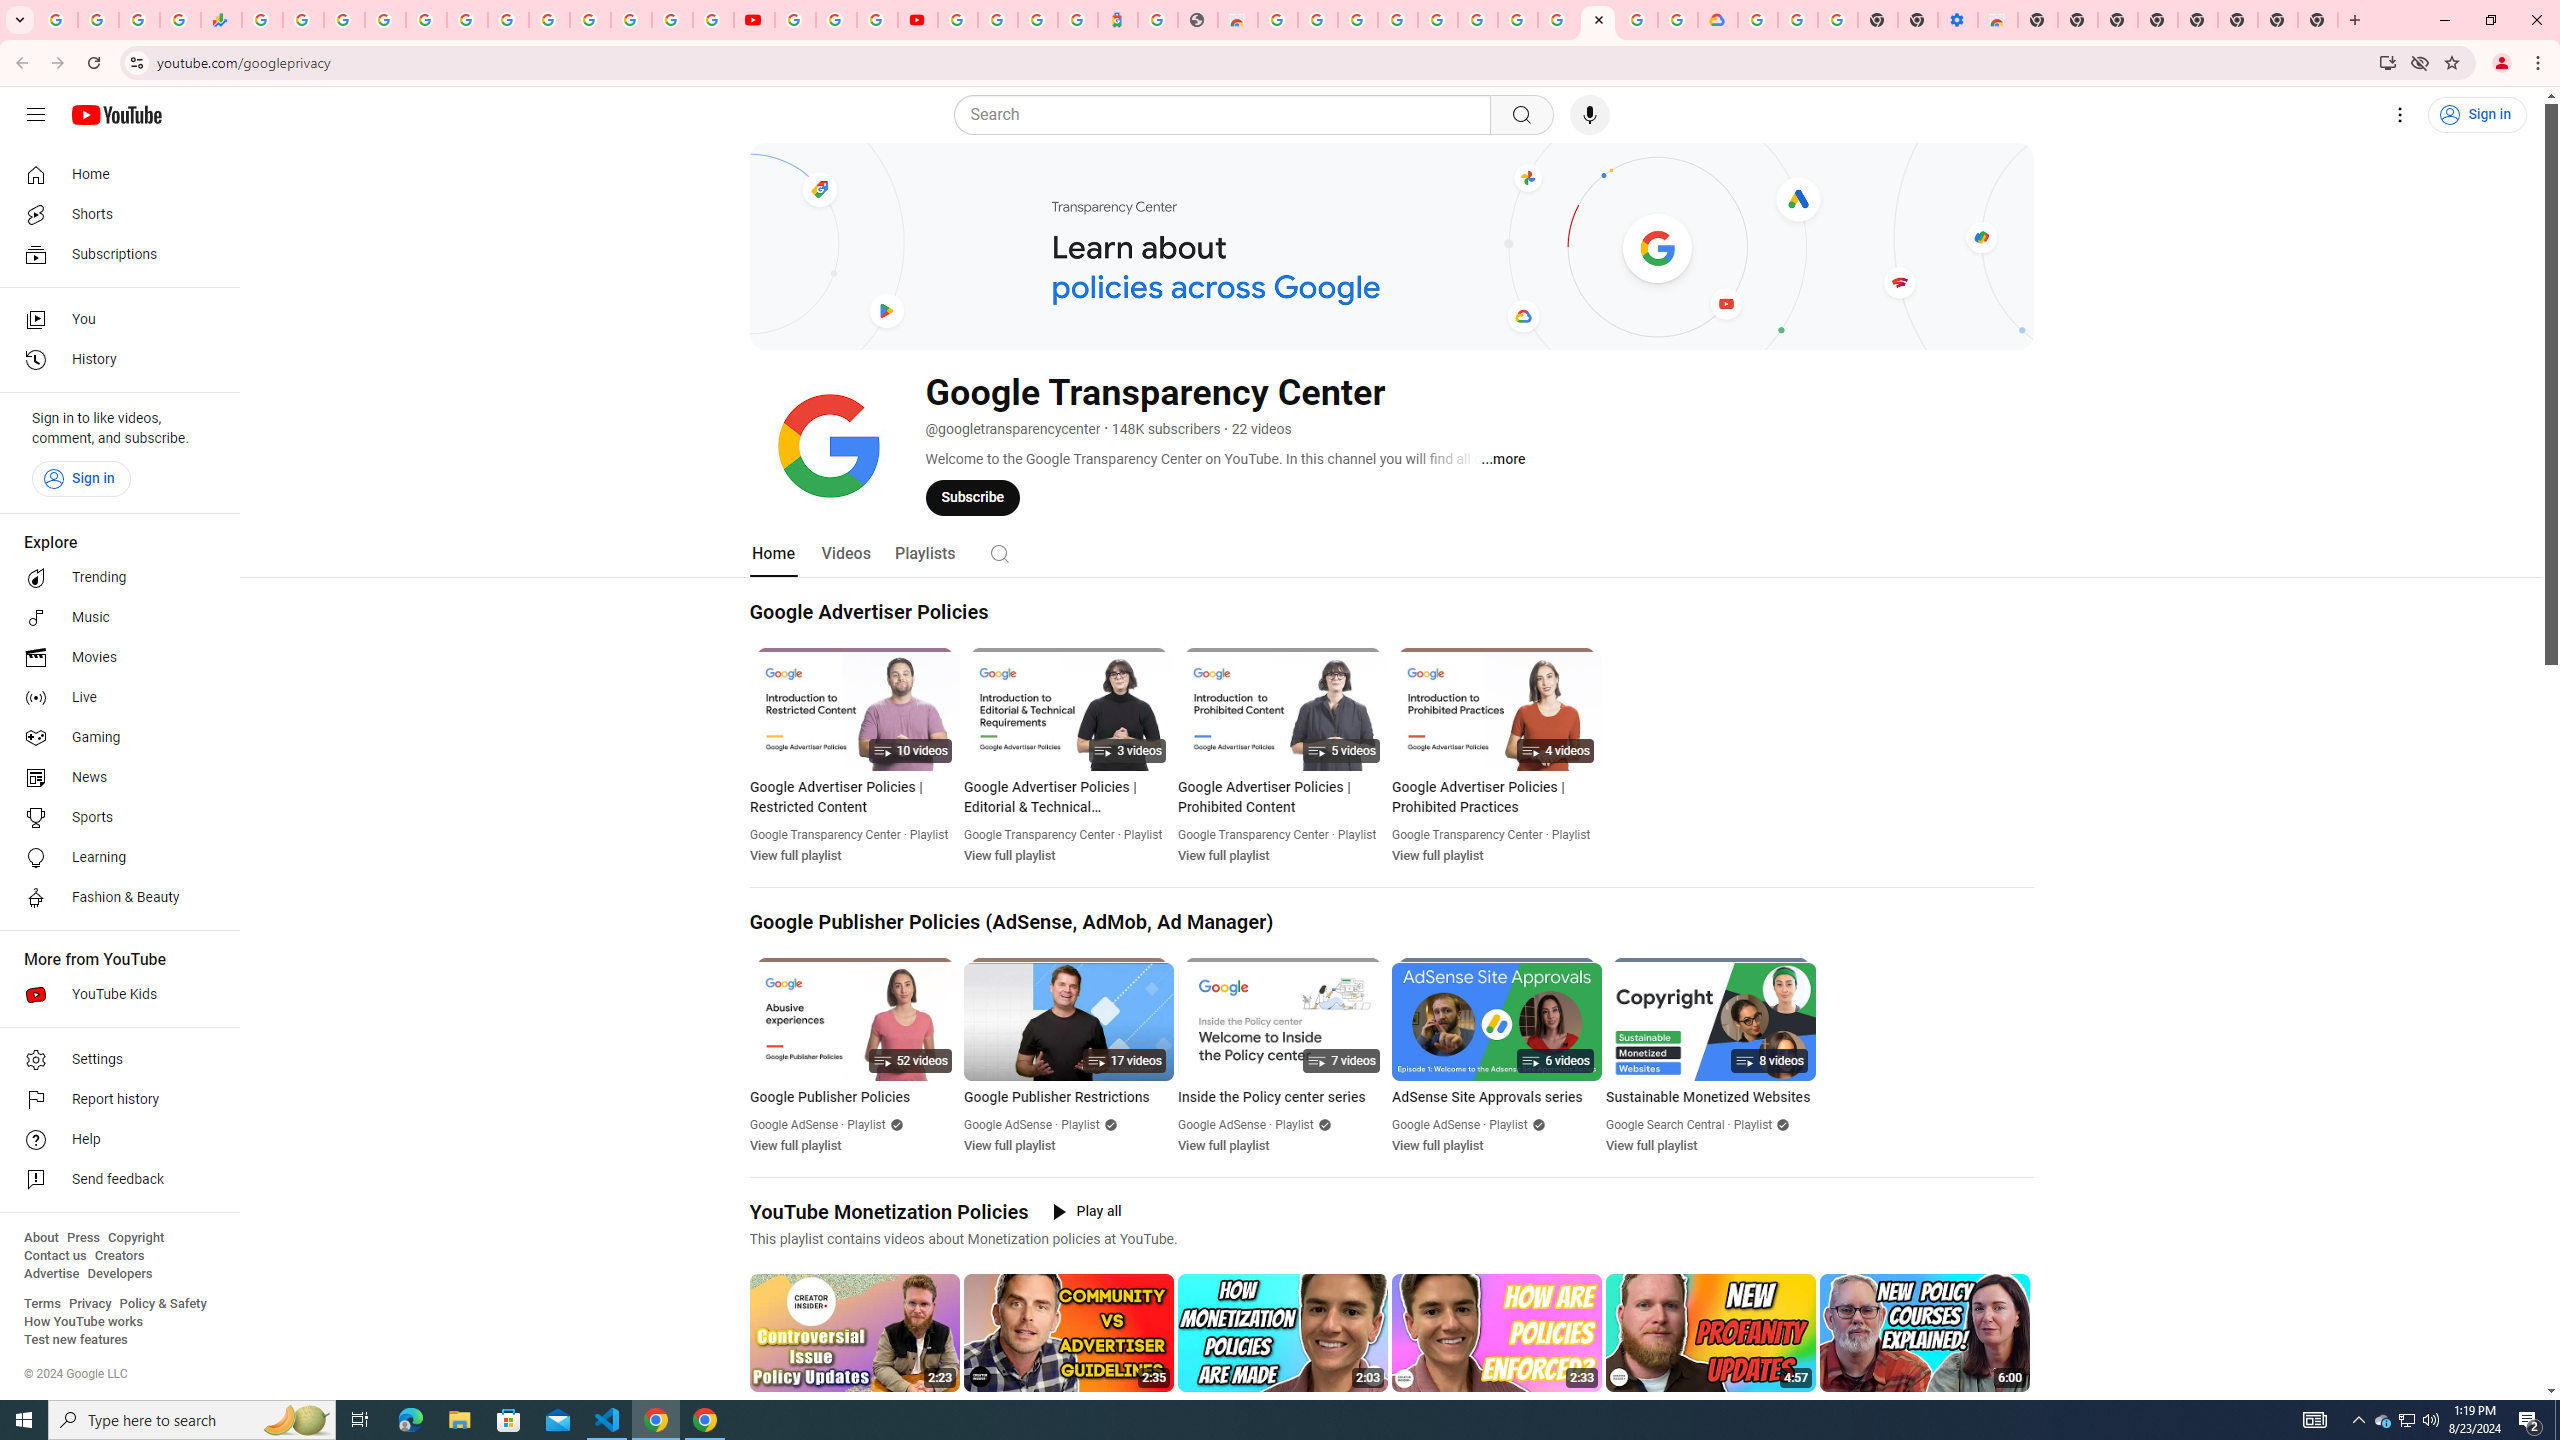  What do you see at coordinates (83, 1322) in the screenshot?
I see `How YouTube works` at bounding box center [83, 1322].